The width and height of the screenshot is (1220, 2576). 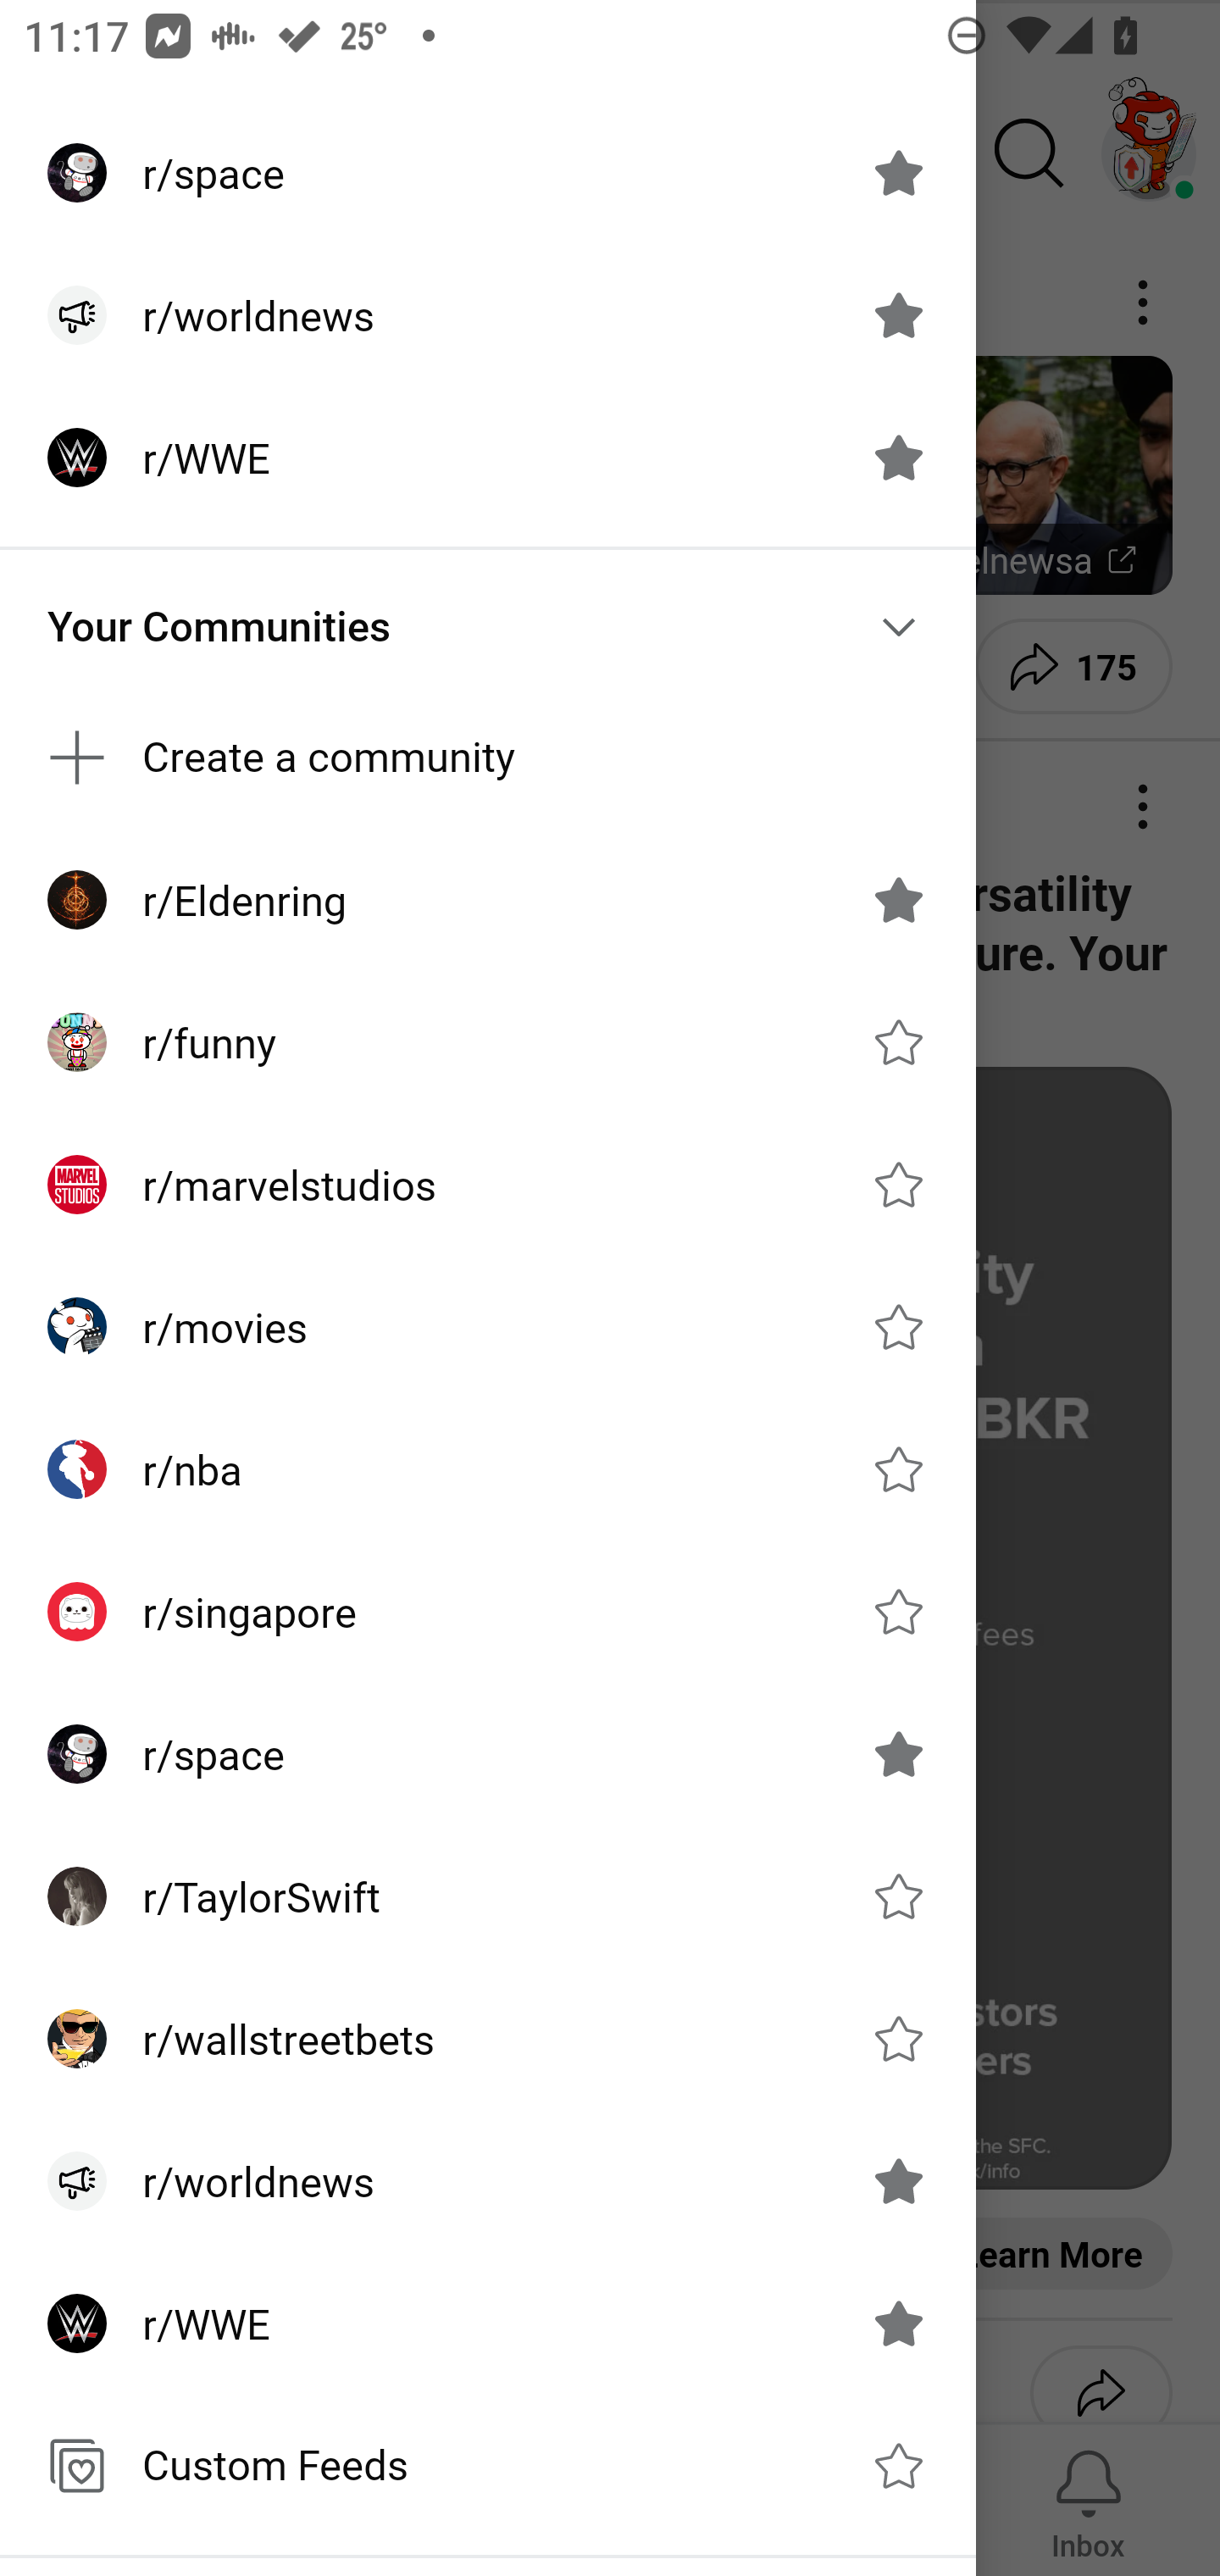 I want to click on Unfavorite r/space, so click(x=898, y=172).